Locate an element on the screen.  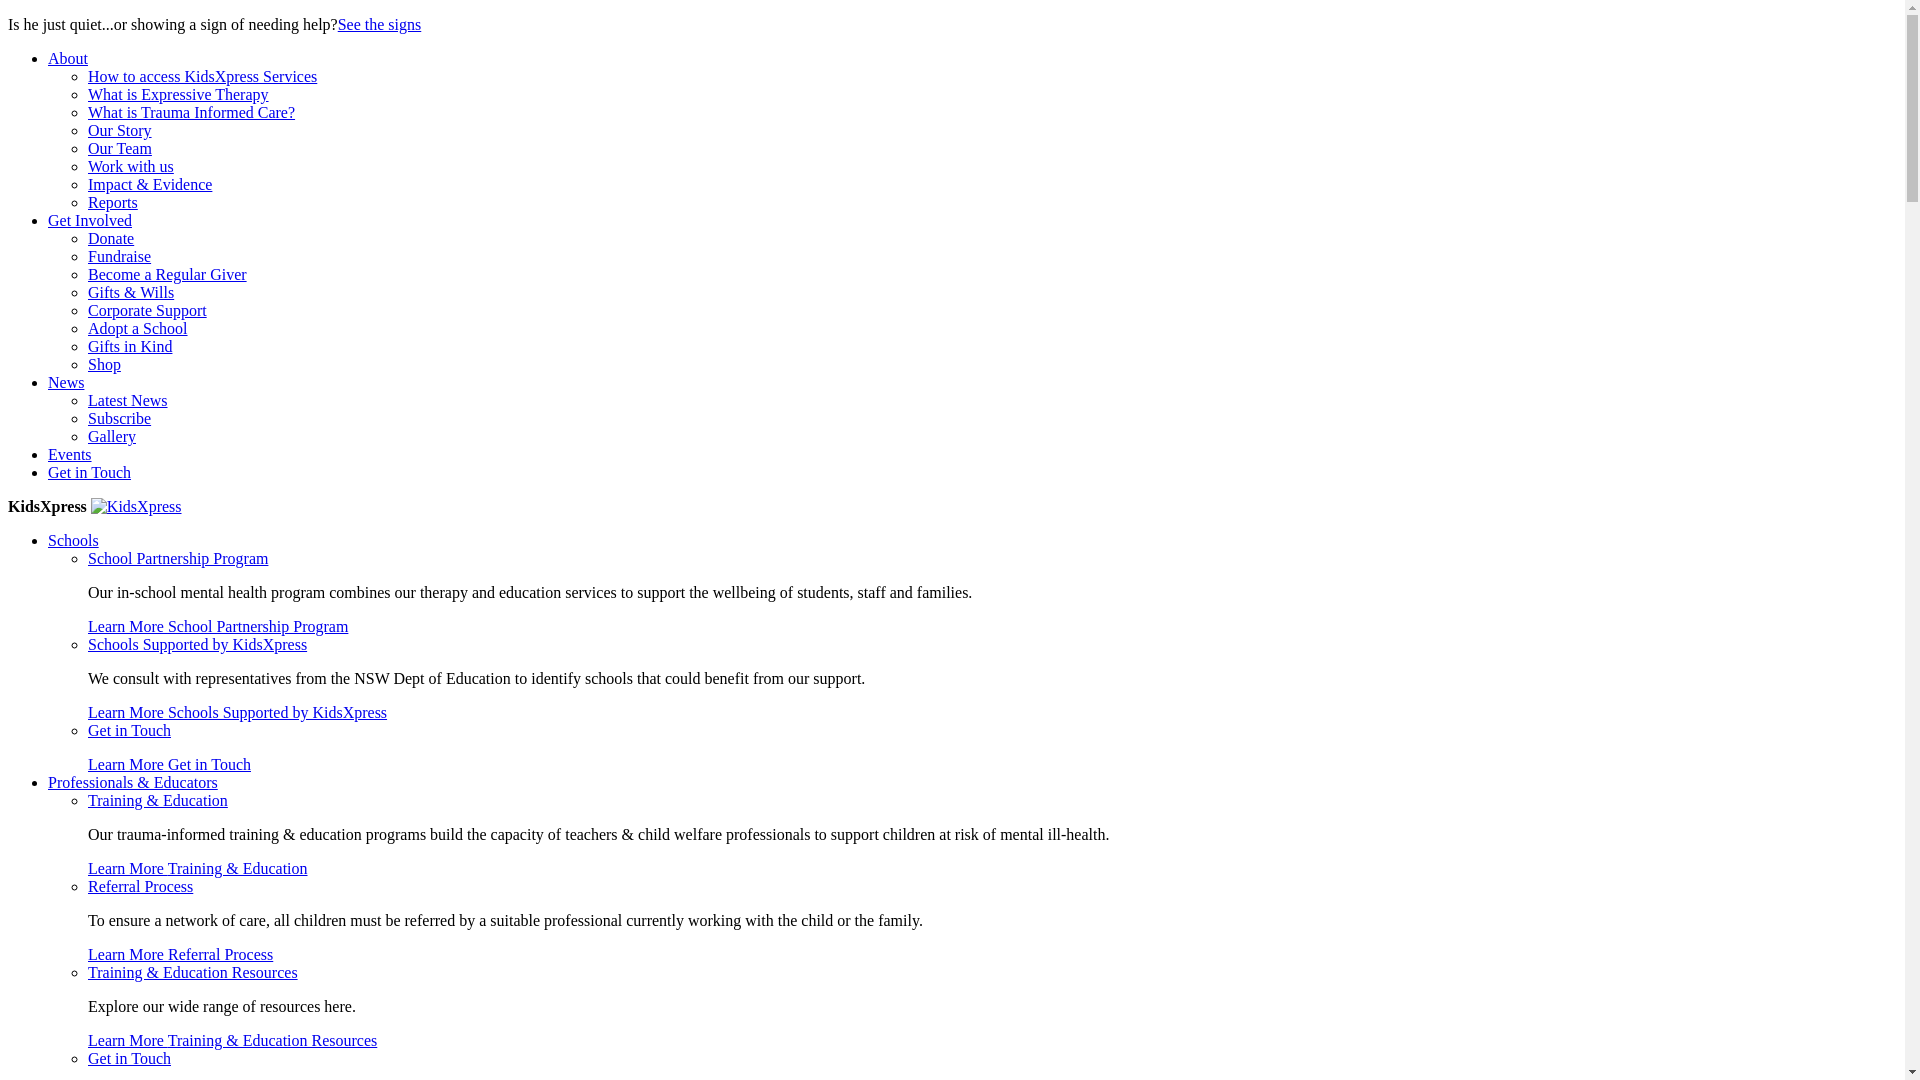
Donate is located at coordinates (111, 238).